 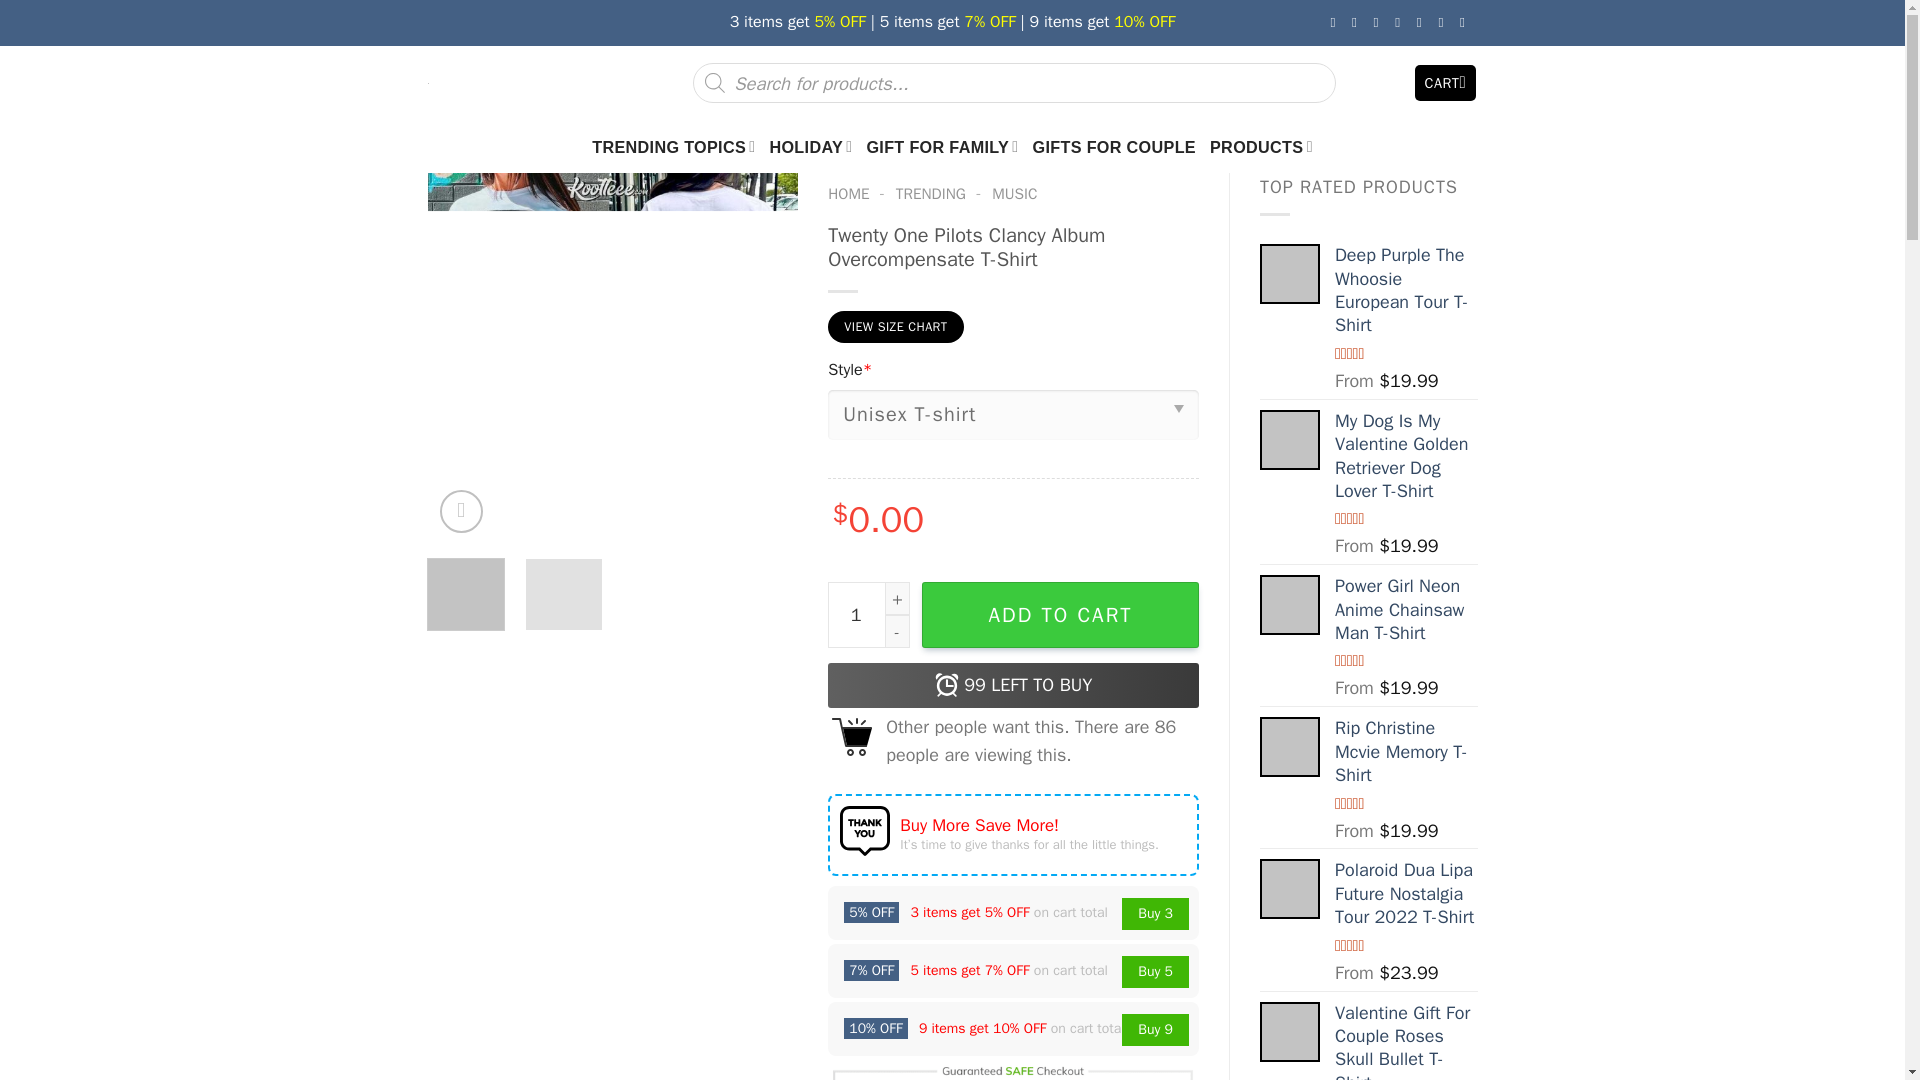 What do you see at coordinates (1290, 274) in the screenshot?
I see `Deep Purple The Whoosie European Tour T-Shirt` at bounding box center [1290, 274].